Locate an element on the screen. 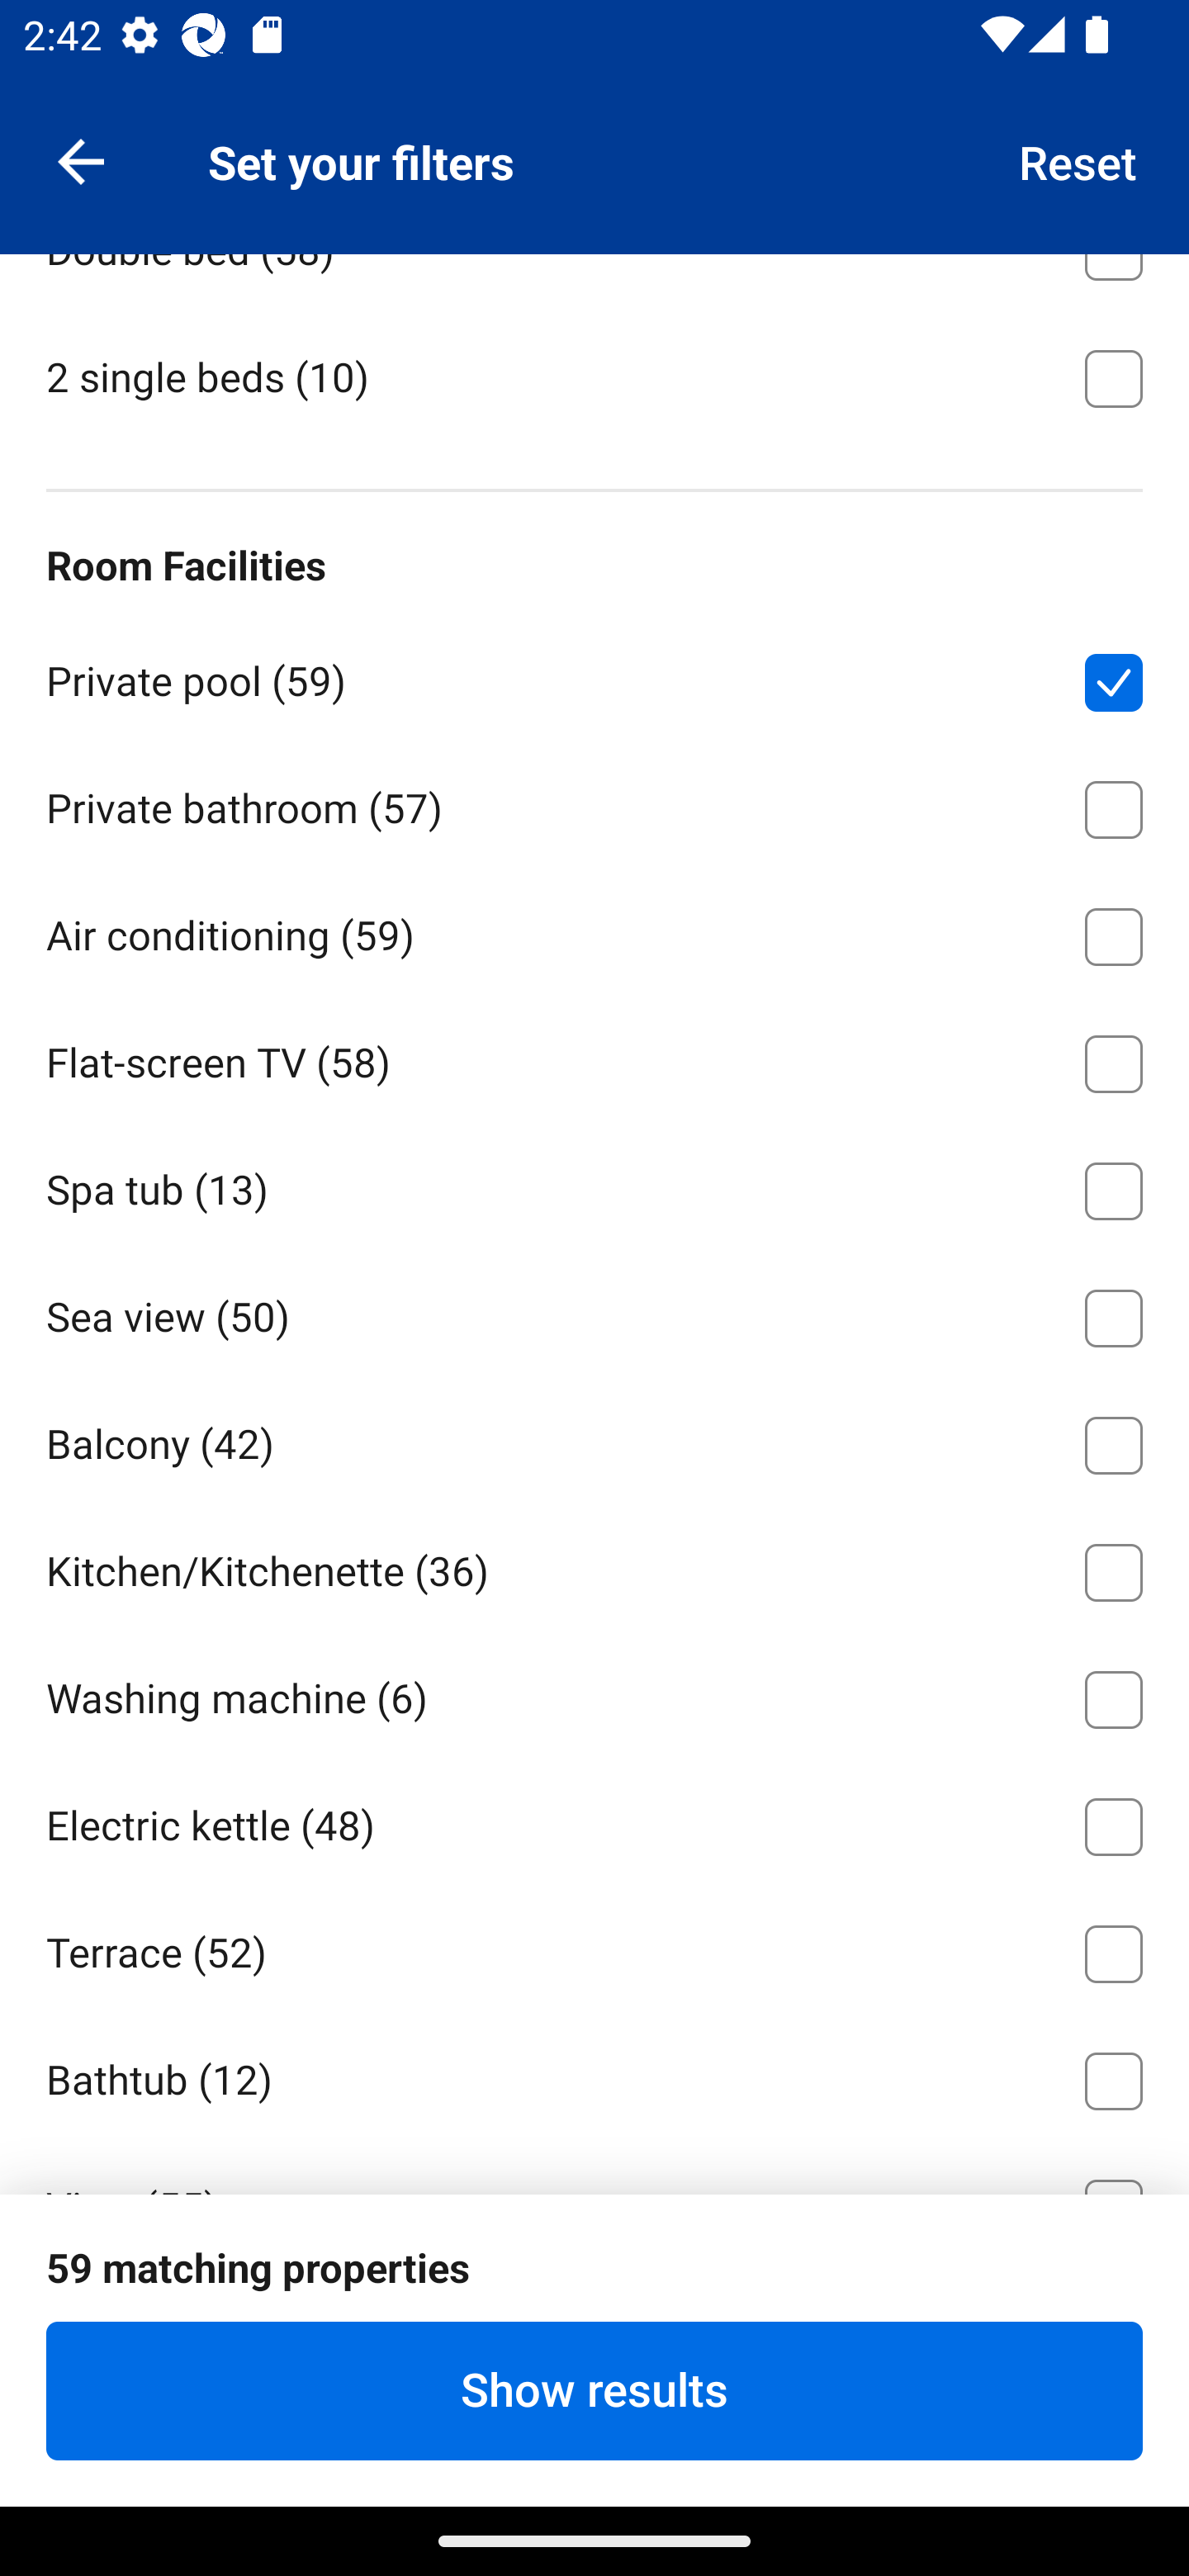  Show results is located at coordinates (594, 2390).